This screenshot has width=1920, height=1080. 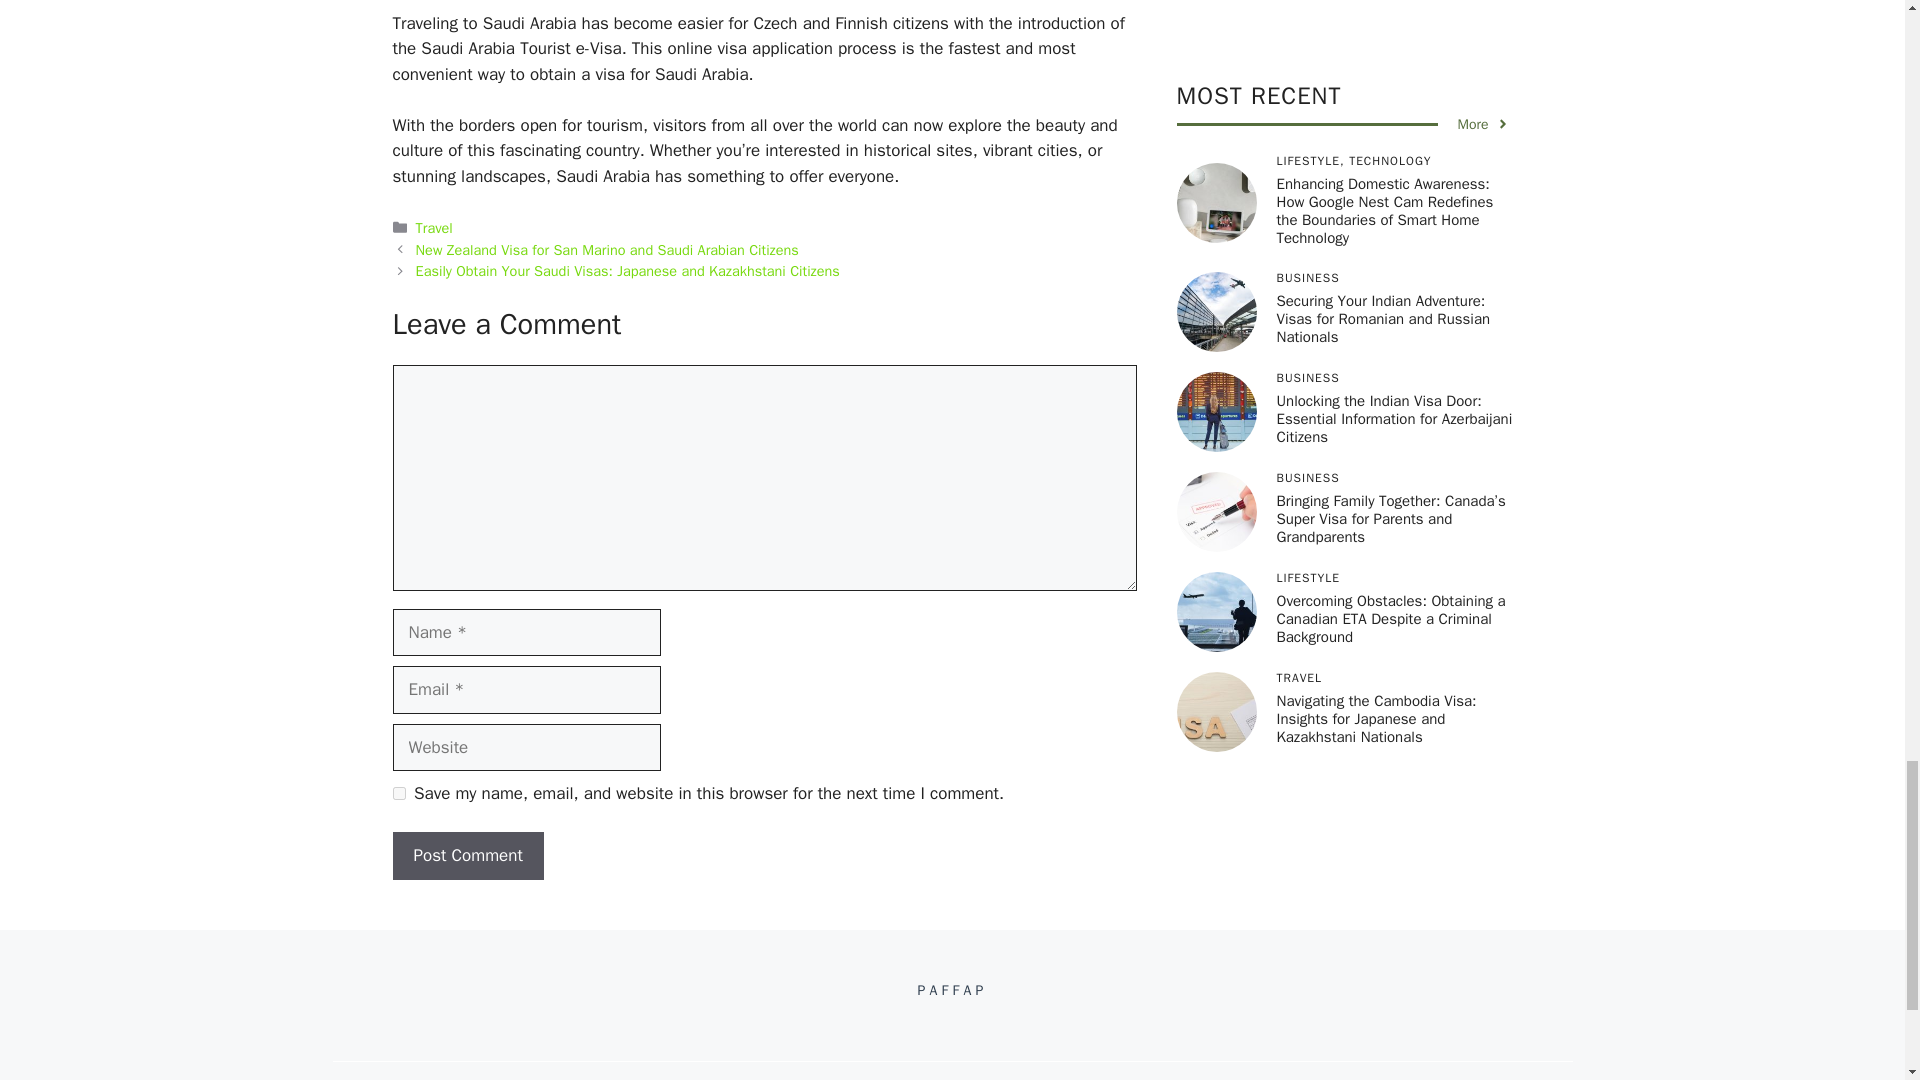 What do you see at coordinates (467, 856) in the screenshot?
I see `Post Comment` at bounding box center [467, 856].